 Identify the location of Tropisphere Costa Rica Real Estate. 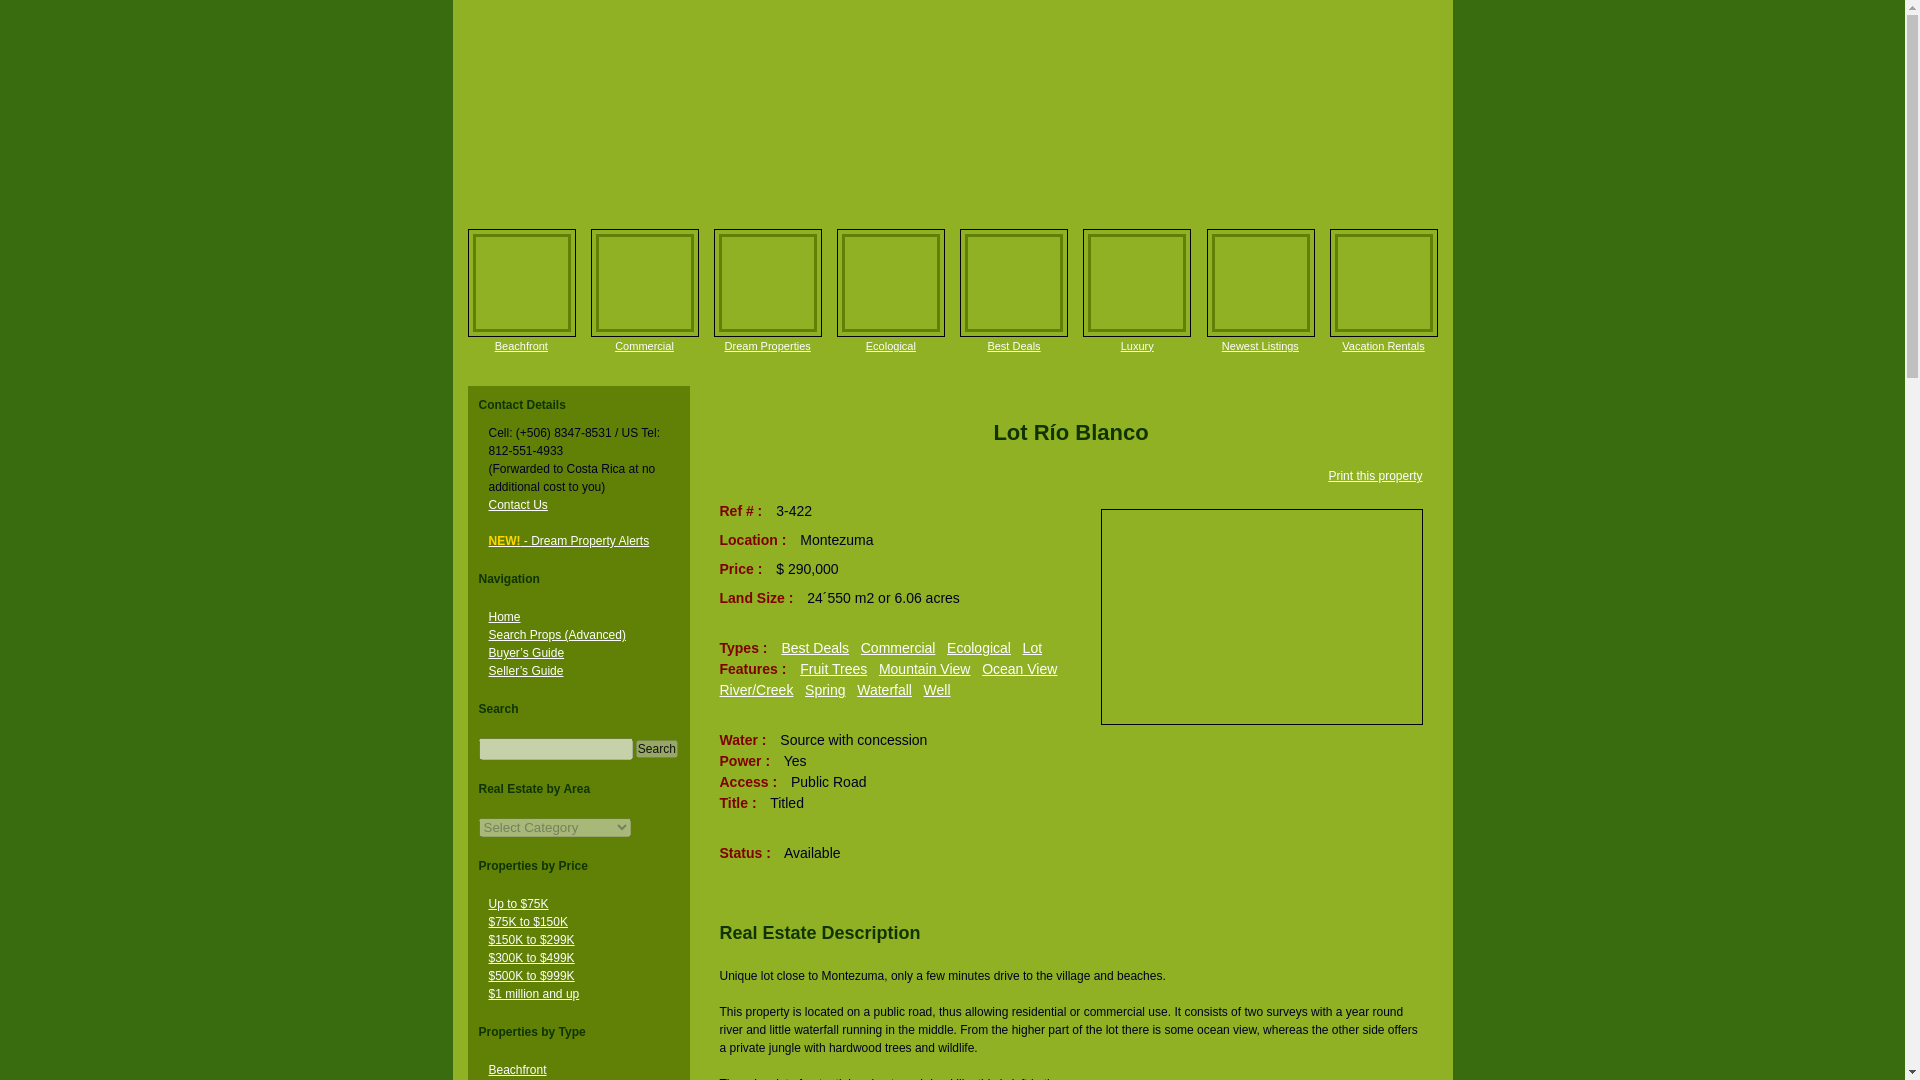
(951, 110).